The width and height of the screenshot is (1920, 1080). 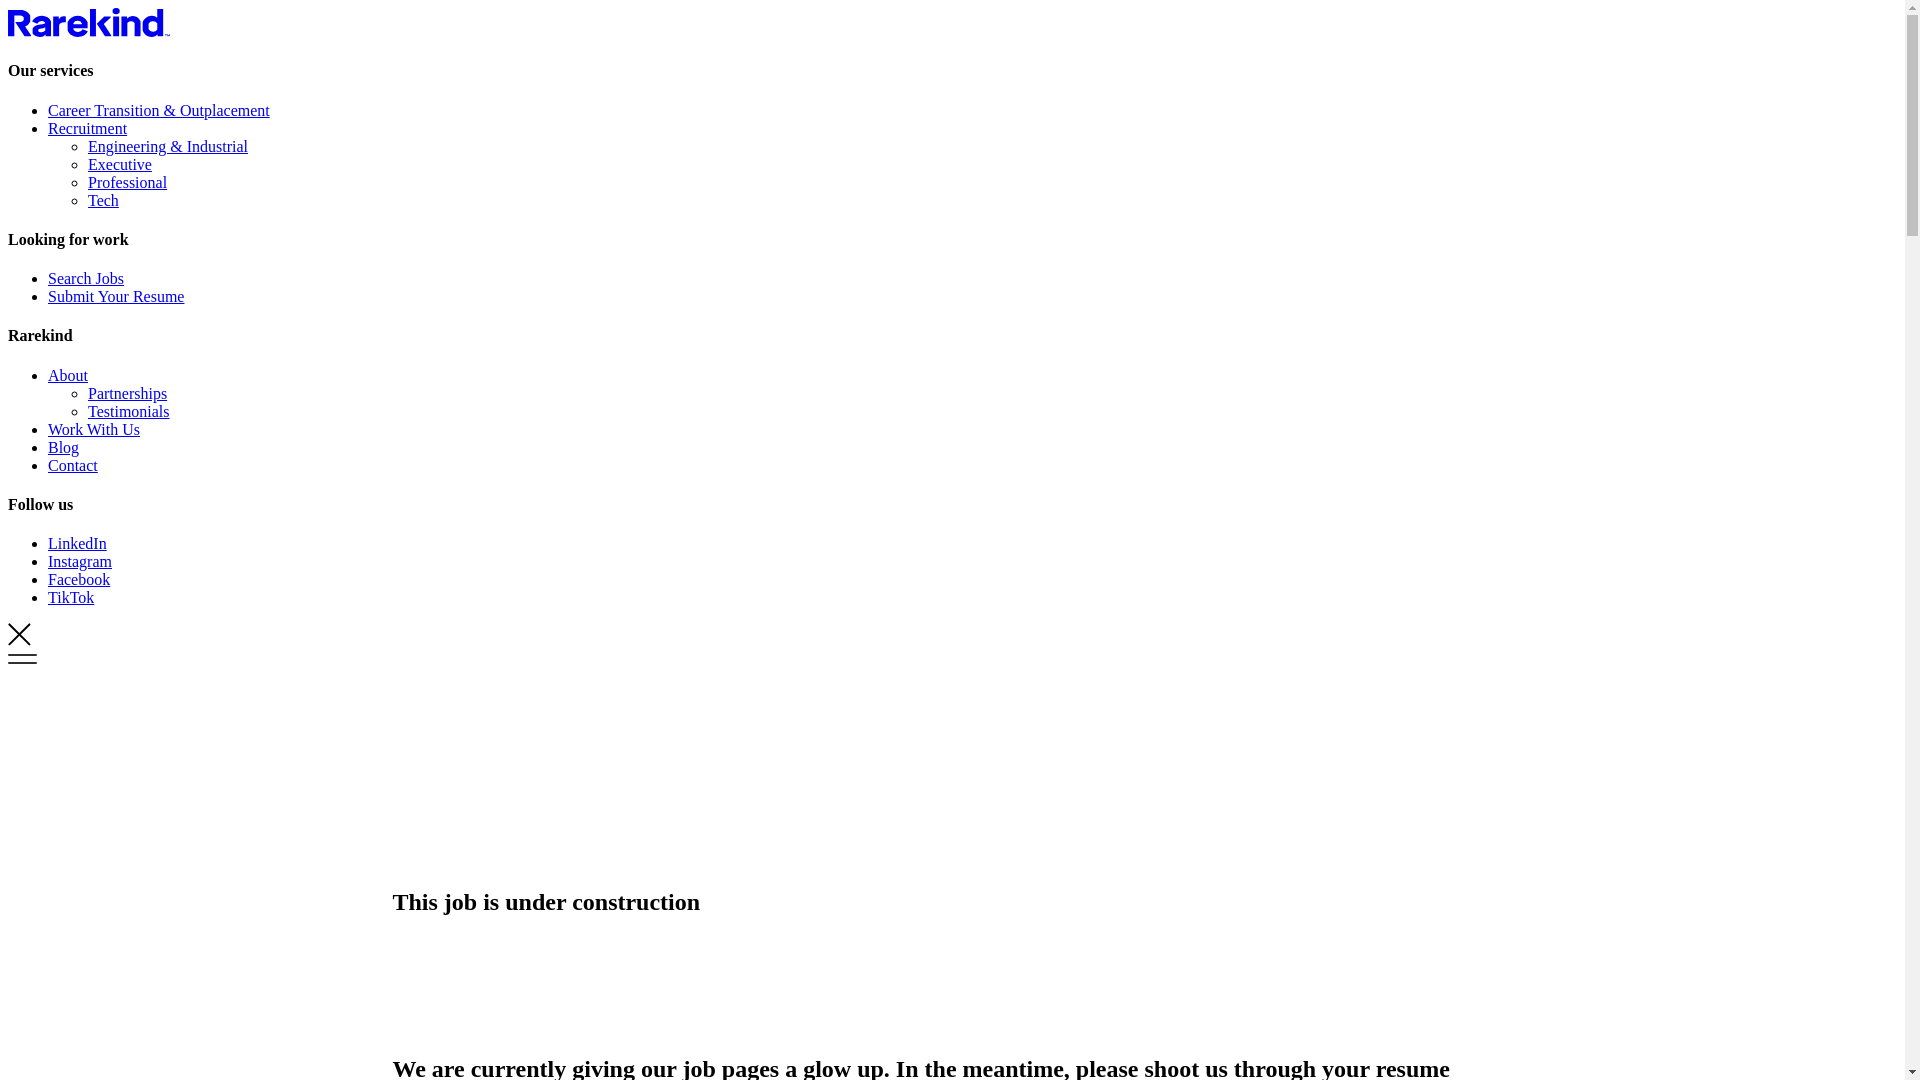 I want to click on Facebook, so click(x=79, y=580).